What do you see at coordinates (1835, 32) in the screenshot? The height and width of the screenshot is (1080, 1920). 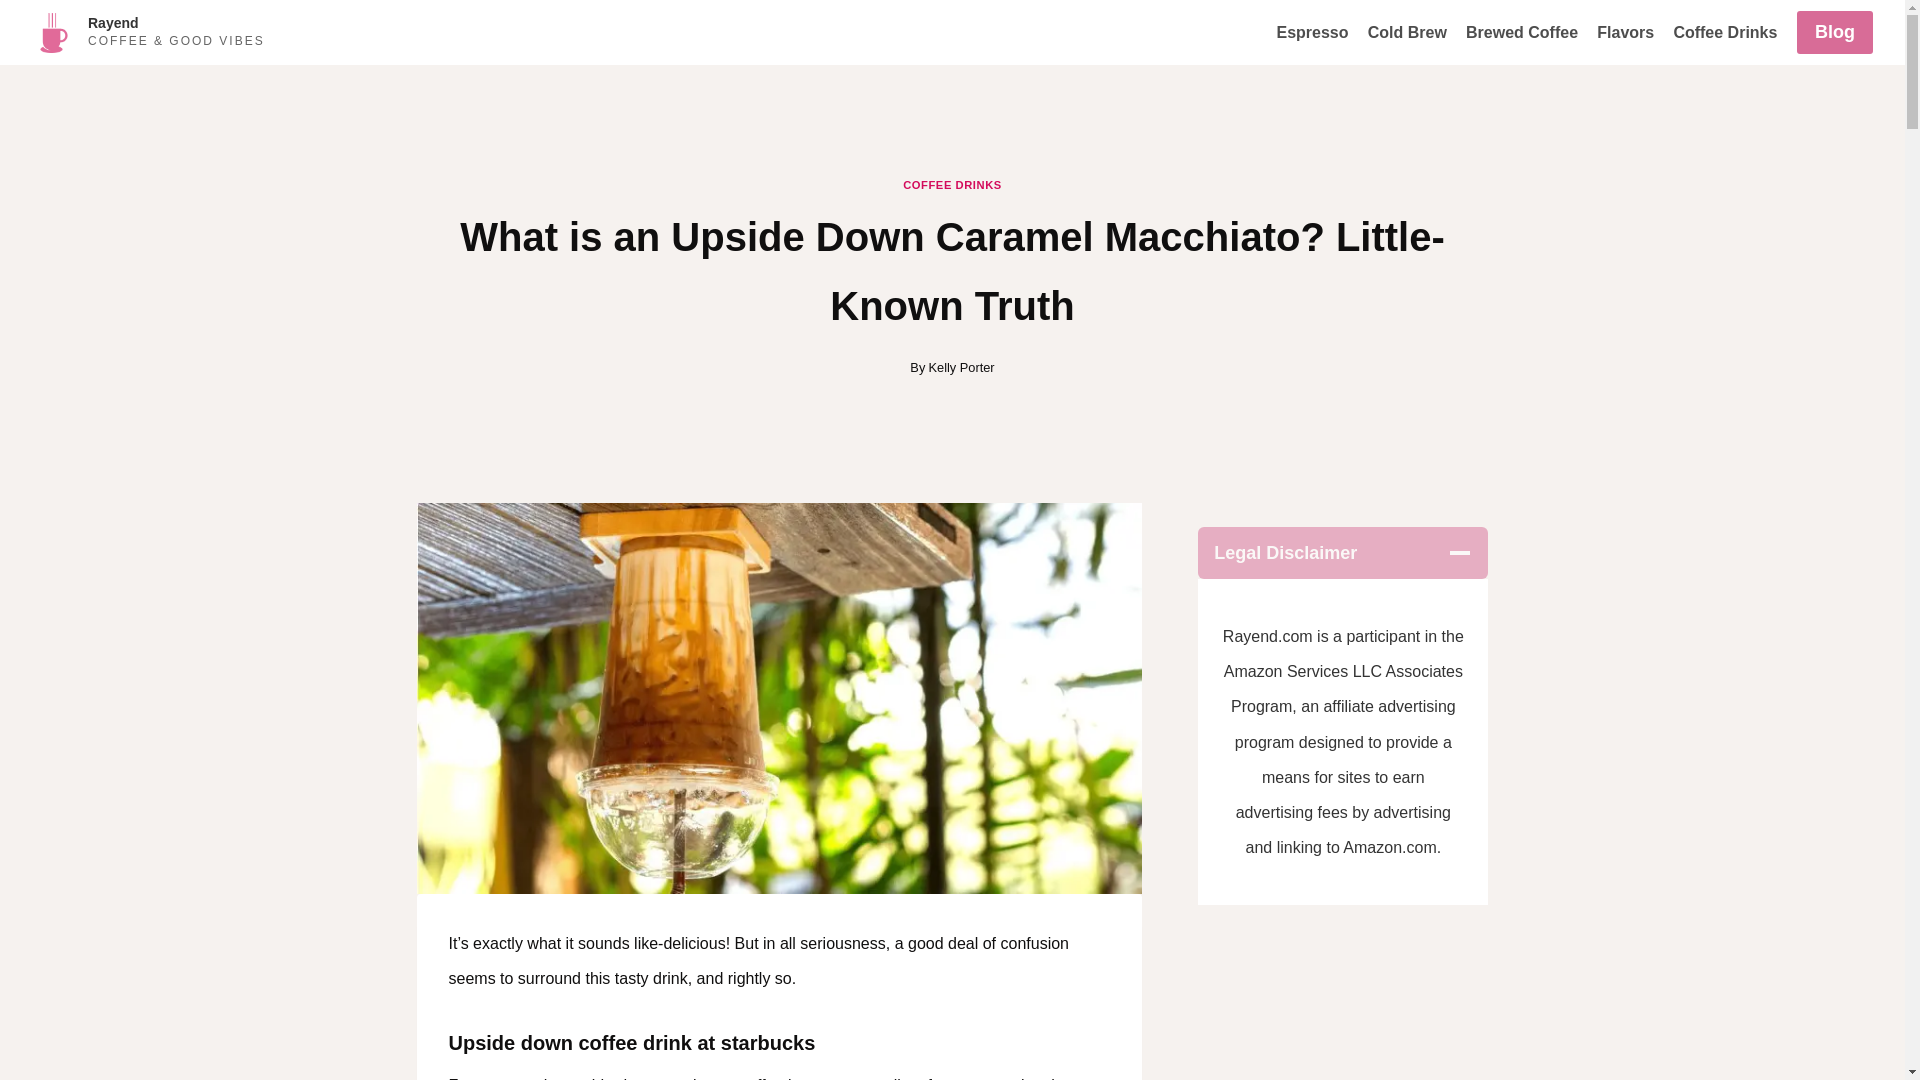 I see `Blog` at bounding box center [1835, 32].